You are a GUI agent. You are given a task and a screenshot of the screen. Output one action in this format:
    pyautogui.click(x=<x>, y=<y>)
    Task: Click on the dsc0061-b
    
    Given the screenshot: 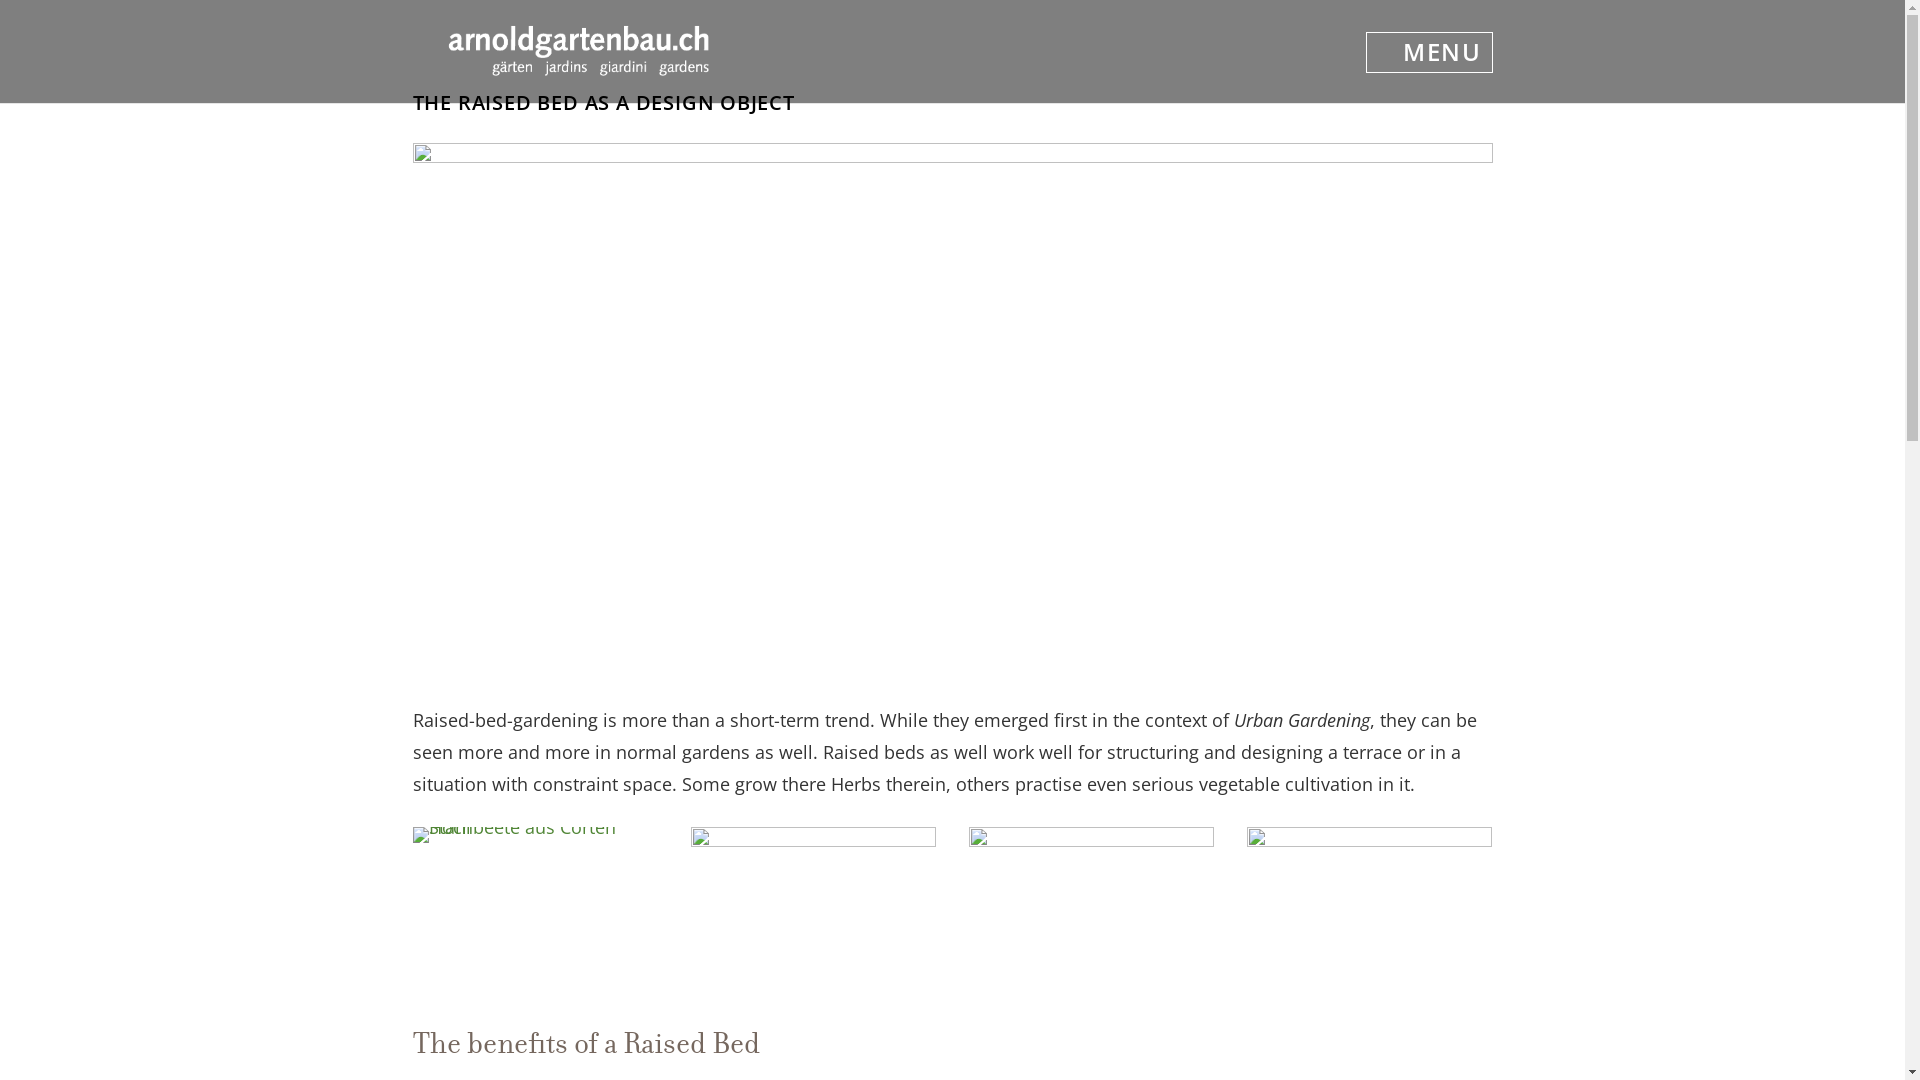 What is the action you would take?
    pyautogui.click(x=1370, y=1001)
    